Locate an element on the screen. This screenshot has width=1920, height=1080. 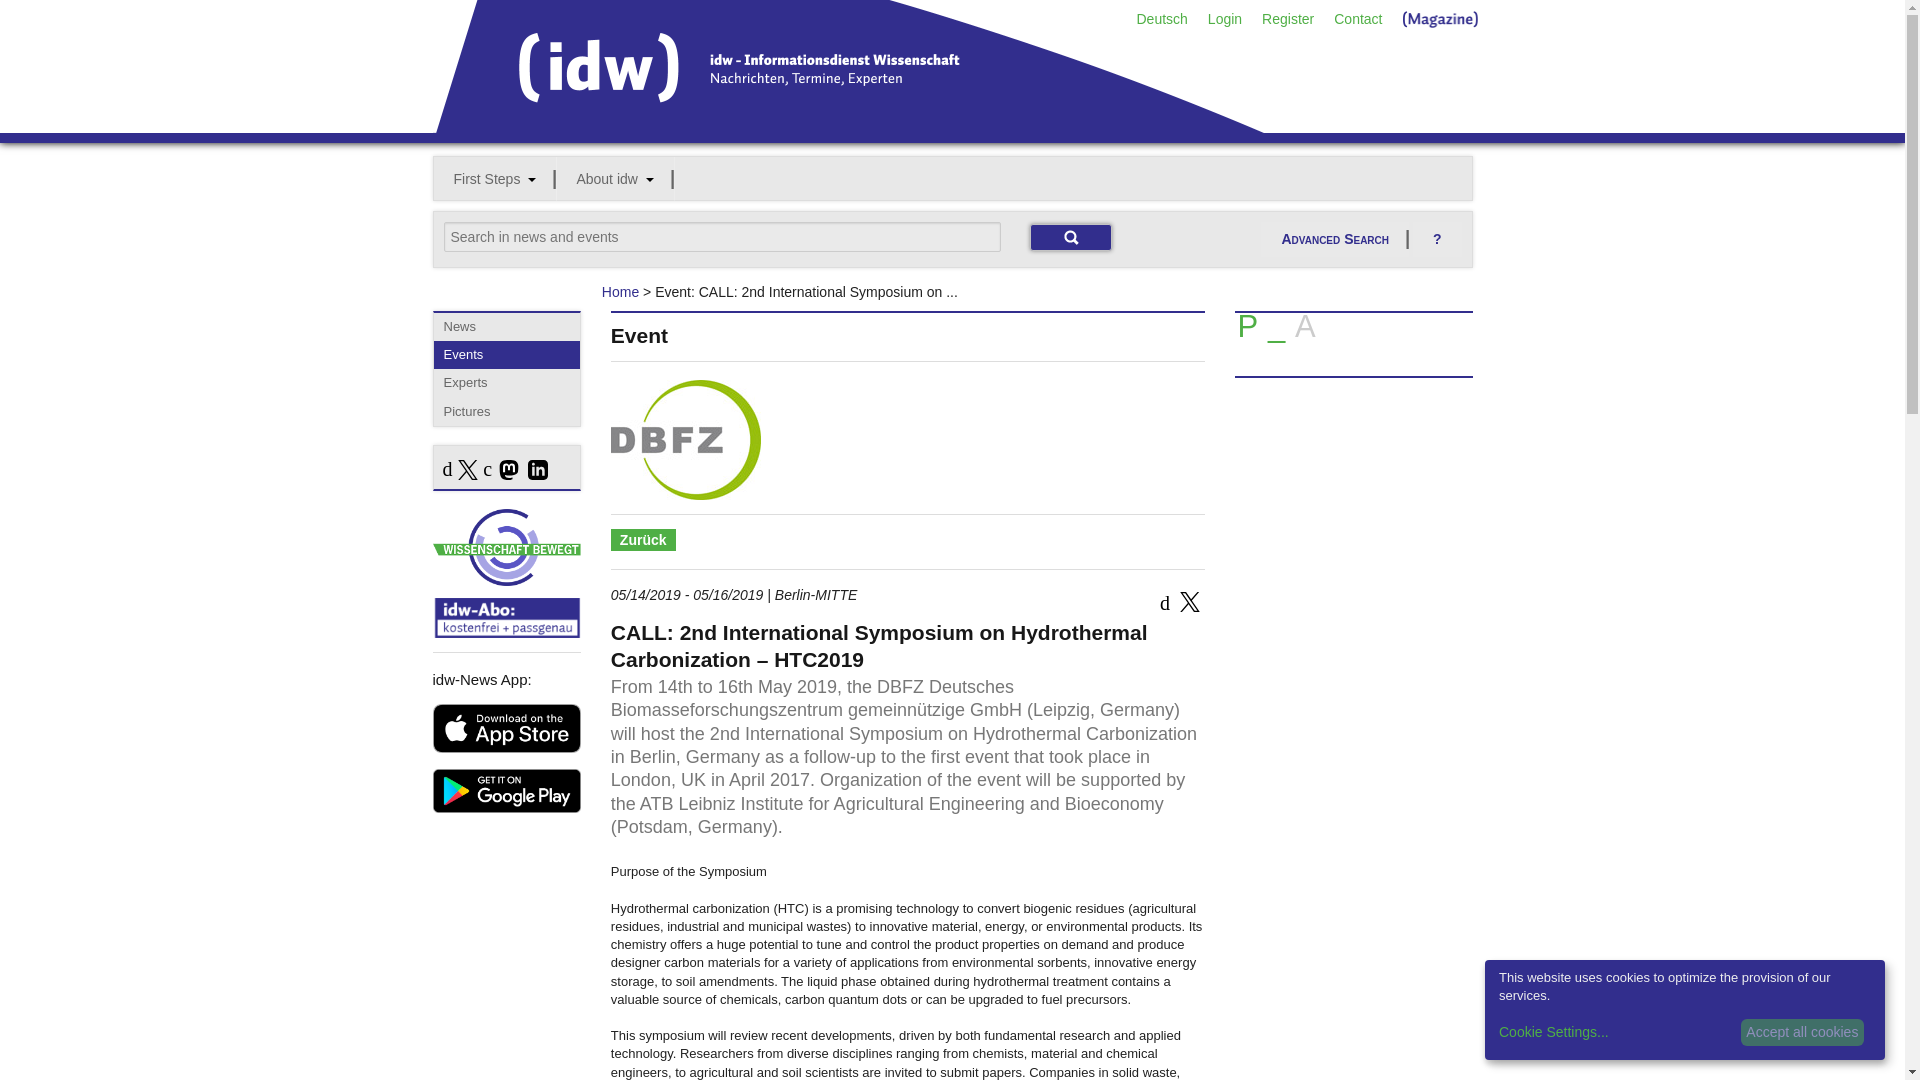
Twitter is located at coordinates (1190, 606).